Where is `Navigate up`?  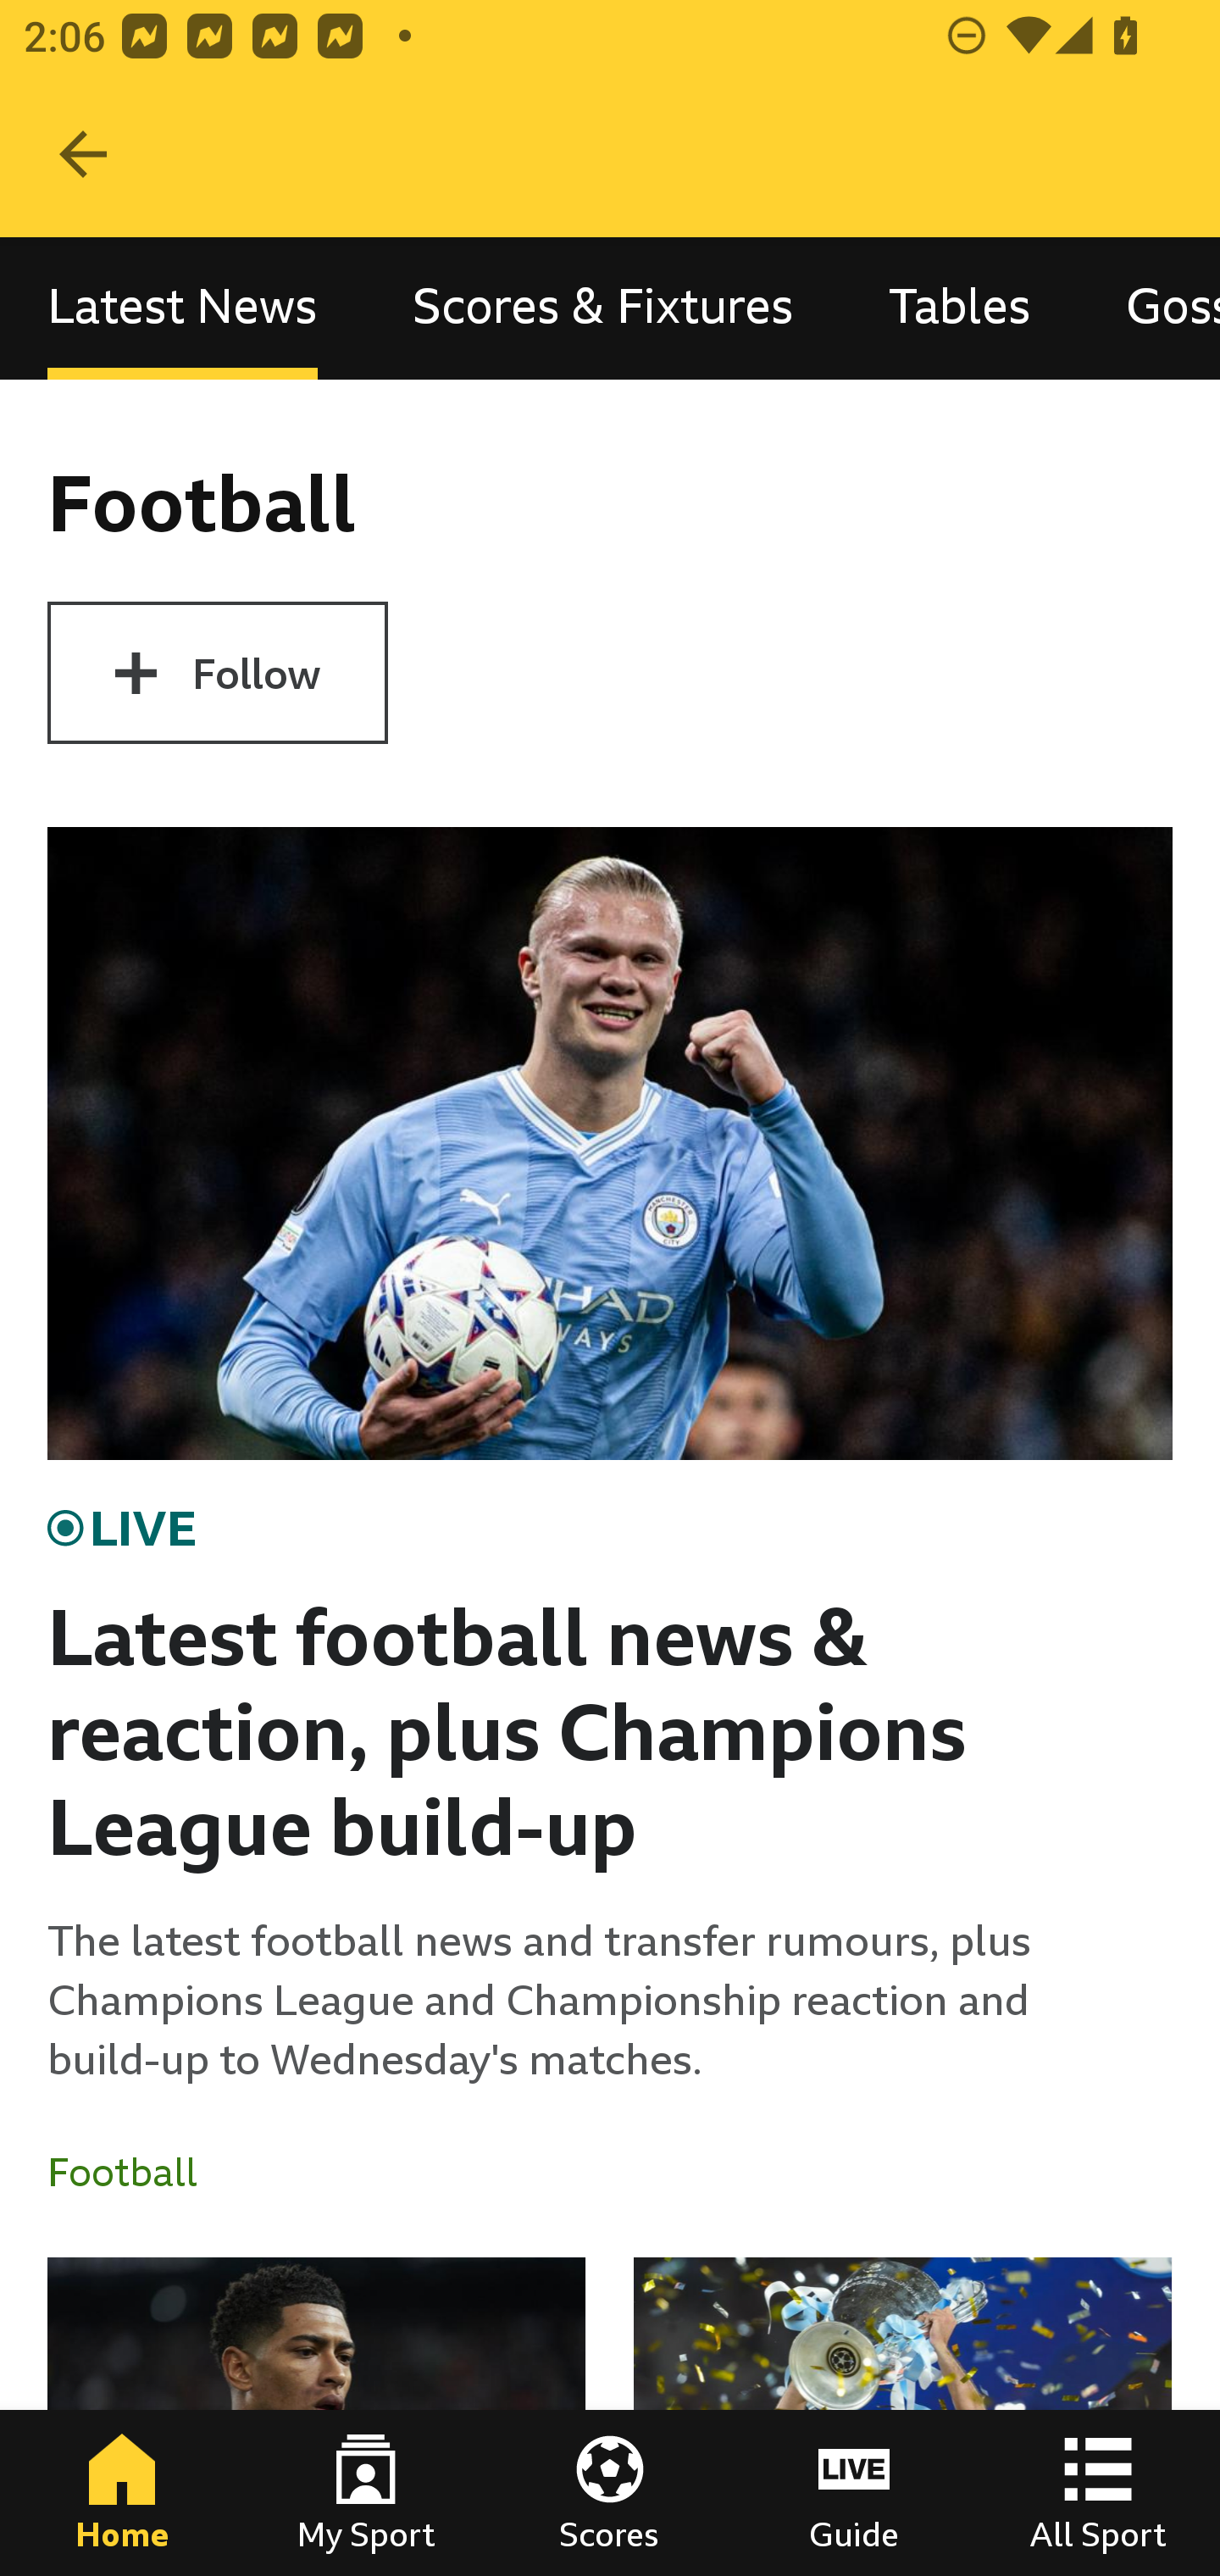
Navigate up is located at coordinates (83, 154).